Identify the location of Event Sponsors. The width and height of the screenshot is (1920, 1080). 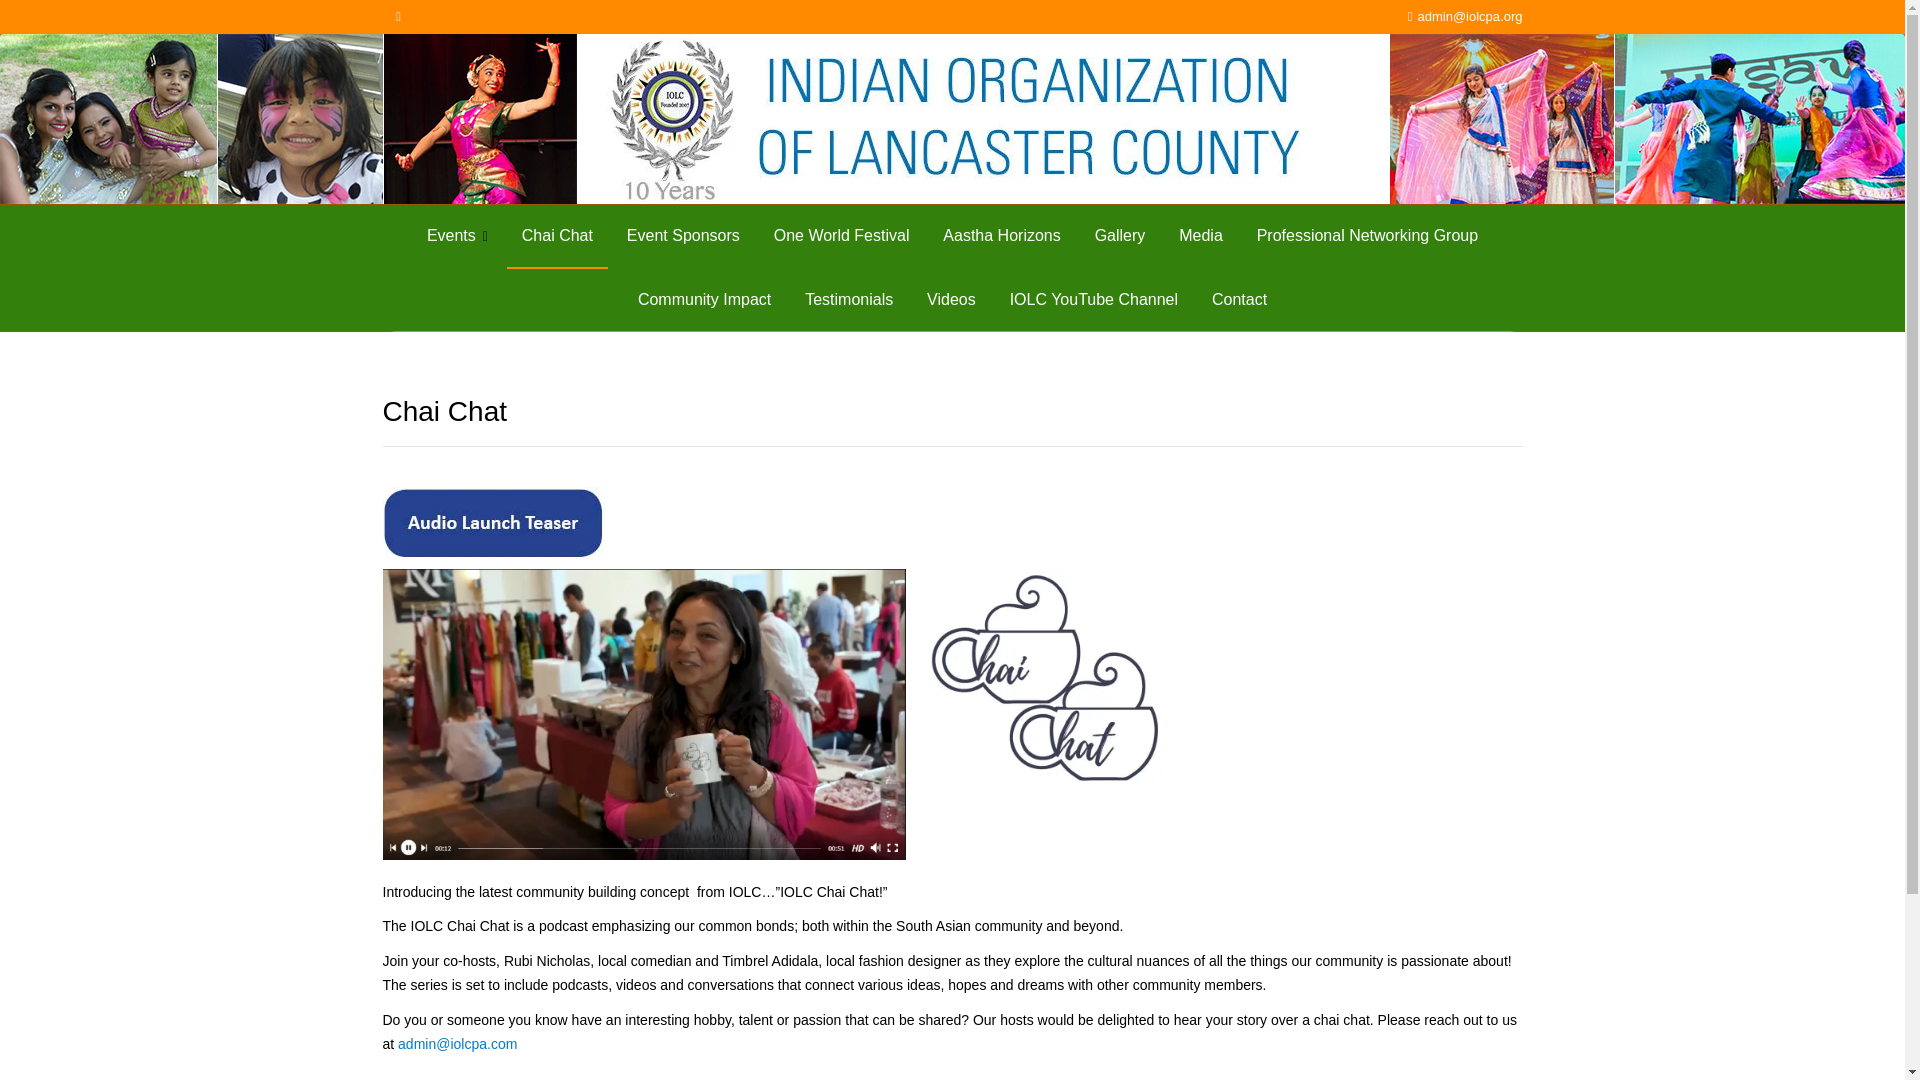
(683, 236).